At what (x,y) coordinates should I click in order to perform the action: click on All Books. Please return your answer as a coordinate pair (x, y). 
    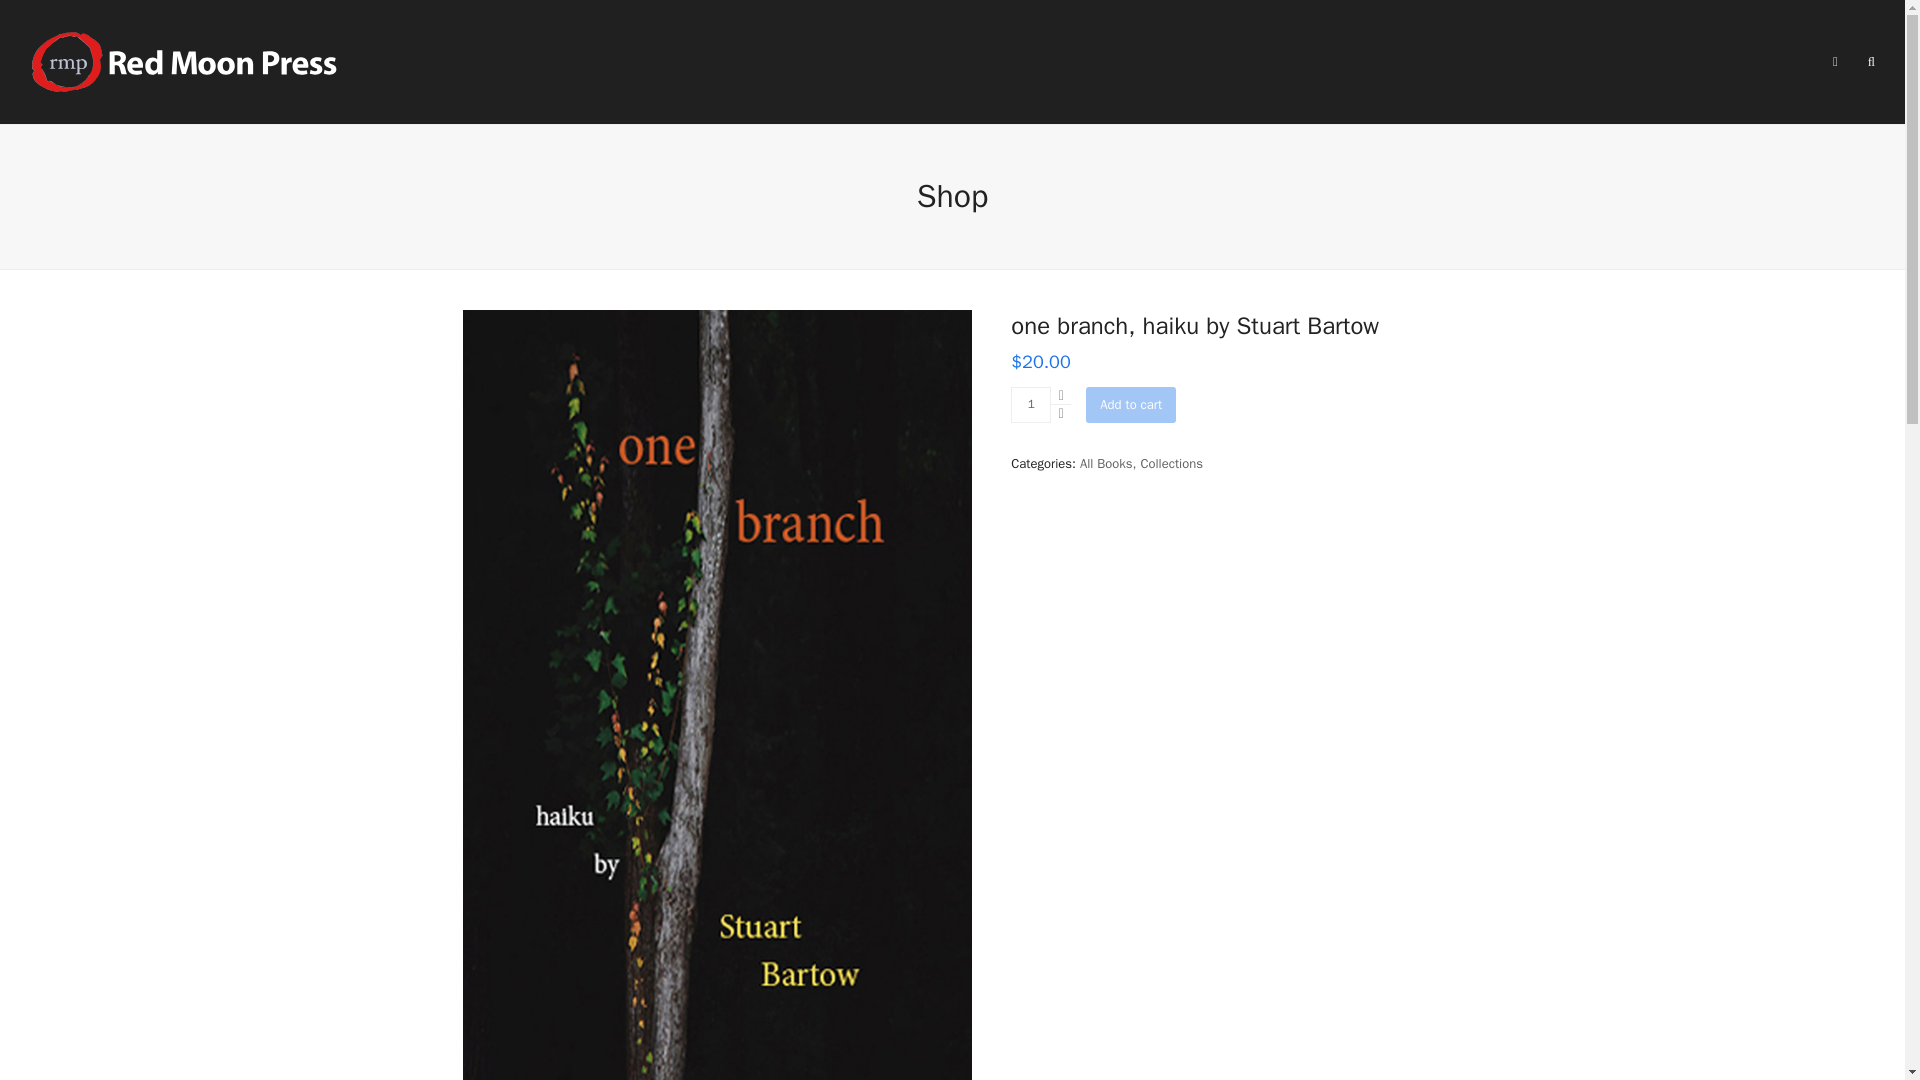
    Looking at the image, I should click on (1106, 462).